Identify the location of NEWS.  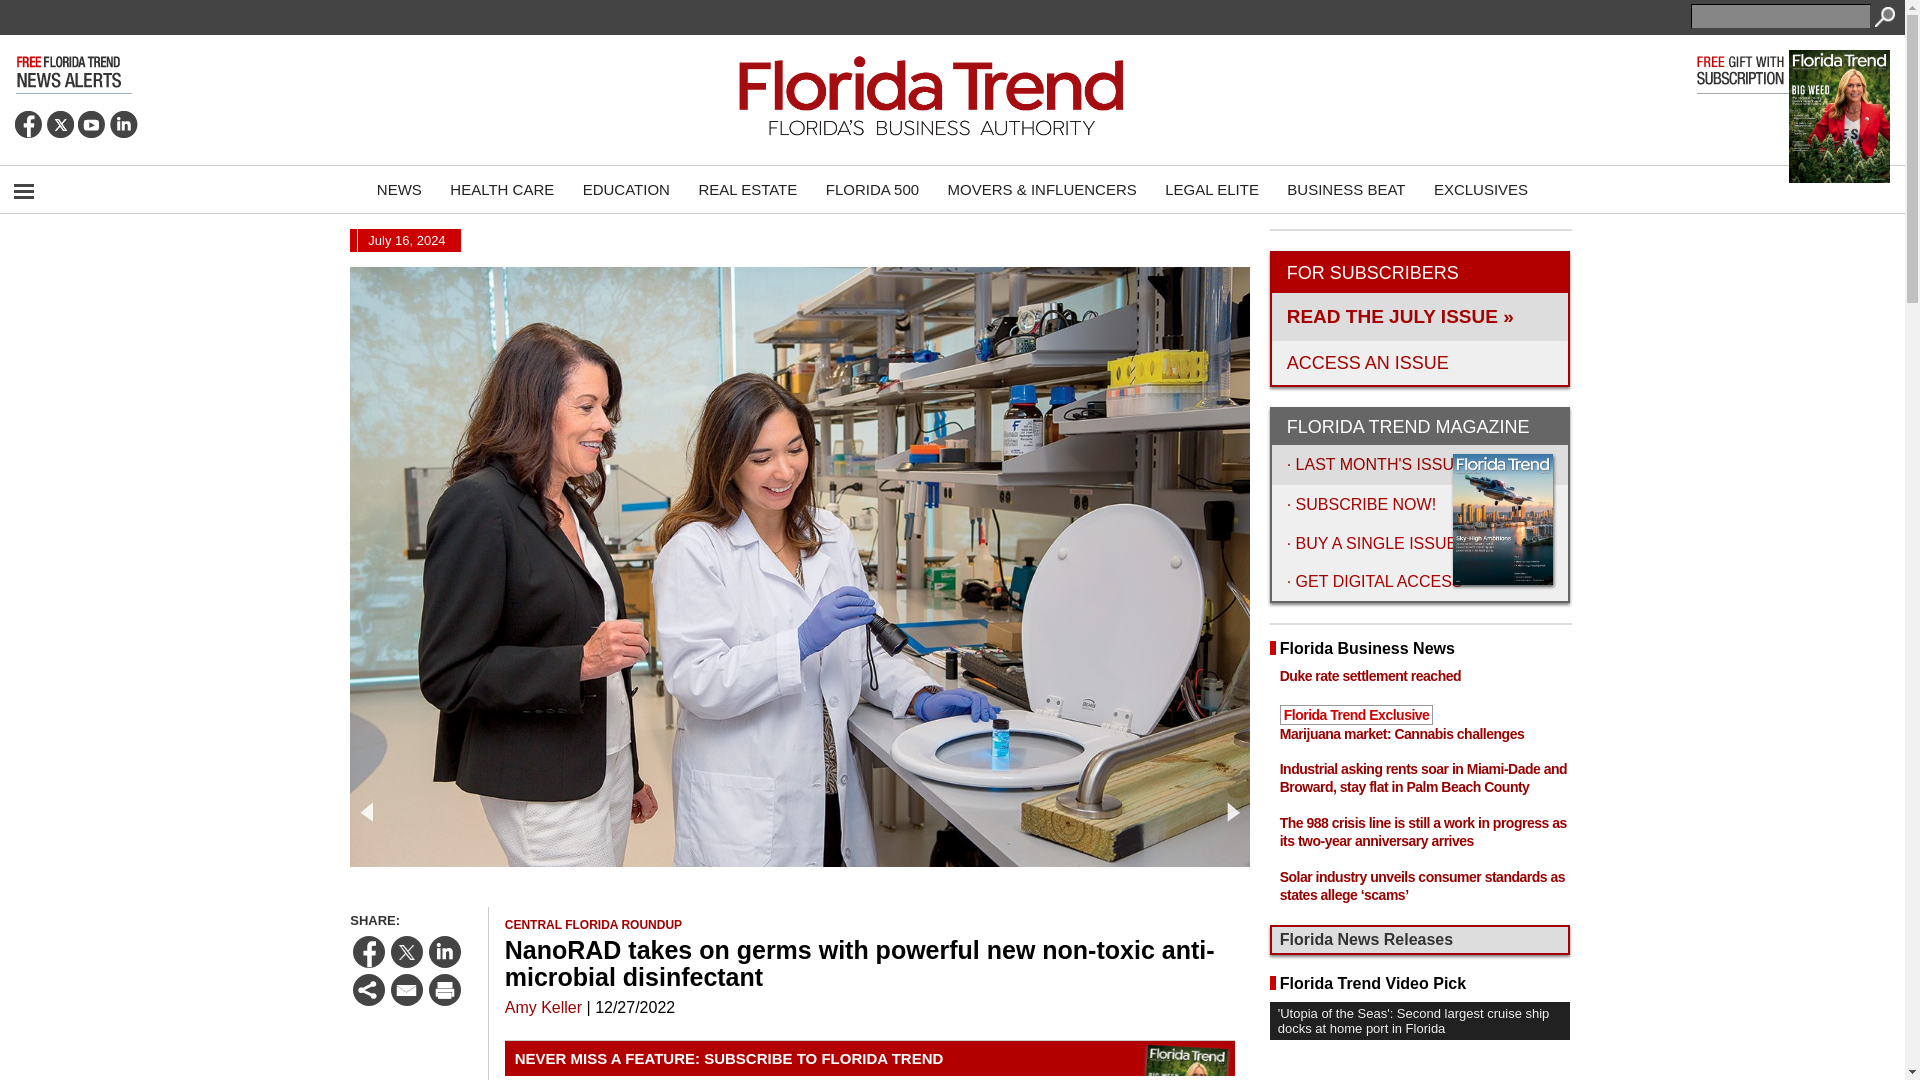
(398, 189).